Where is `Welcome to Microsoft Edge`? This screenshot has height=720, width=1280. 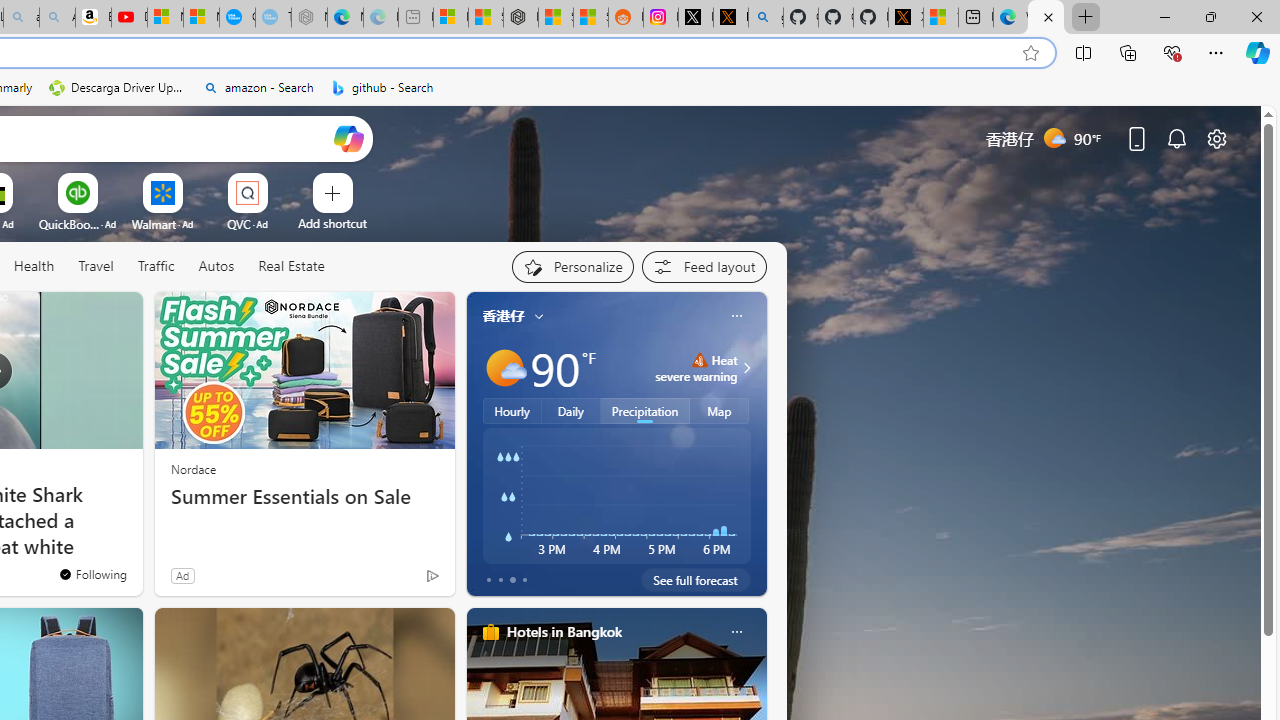 Welcome to Microsoft Edge is located at coordinates (1010, 18).